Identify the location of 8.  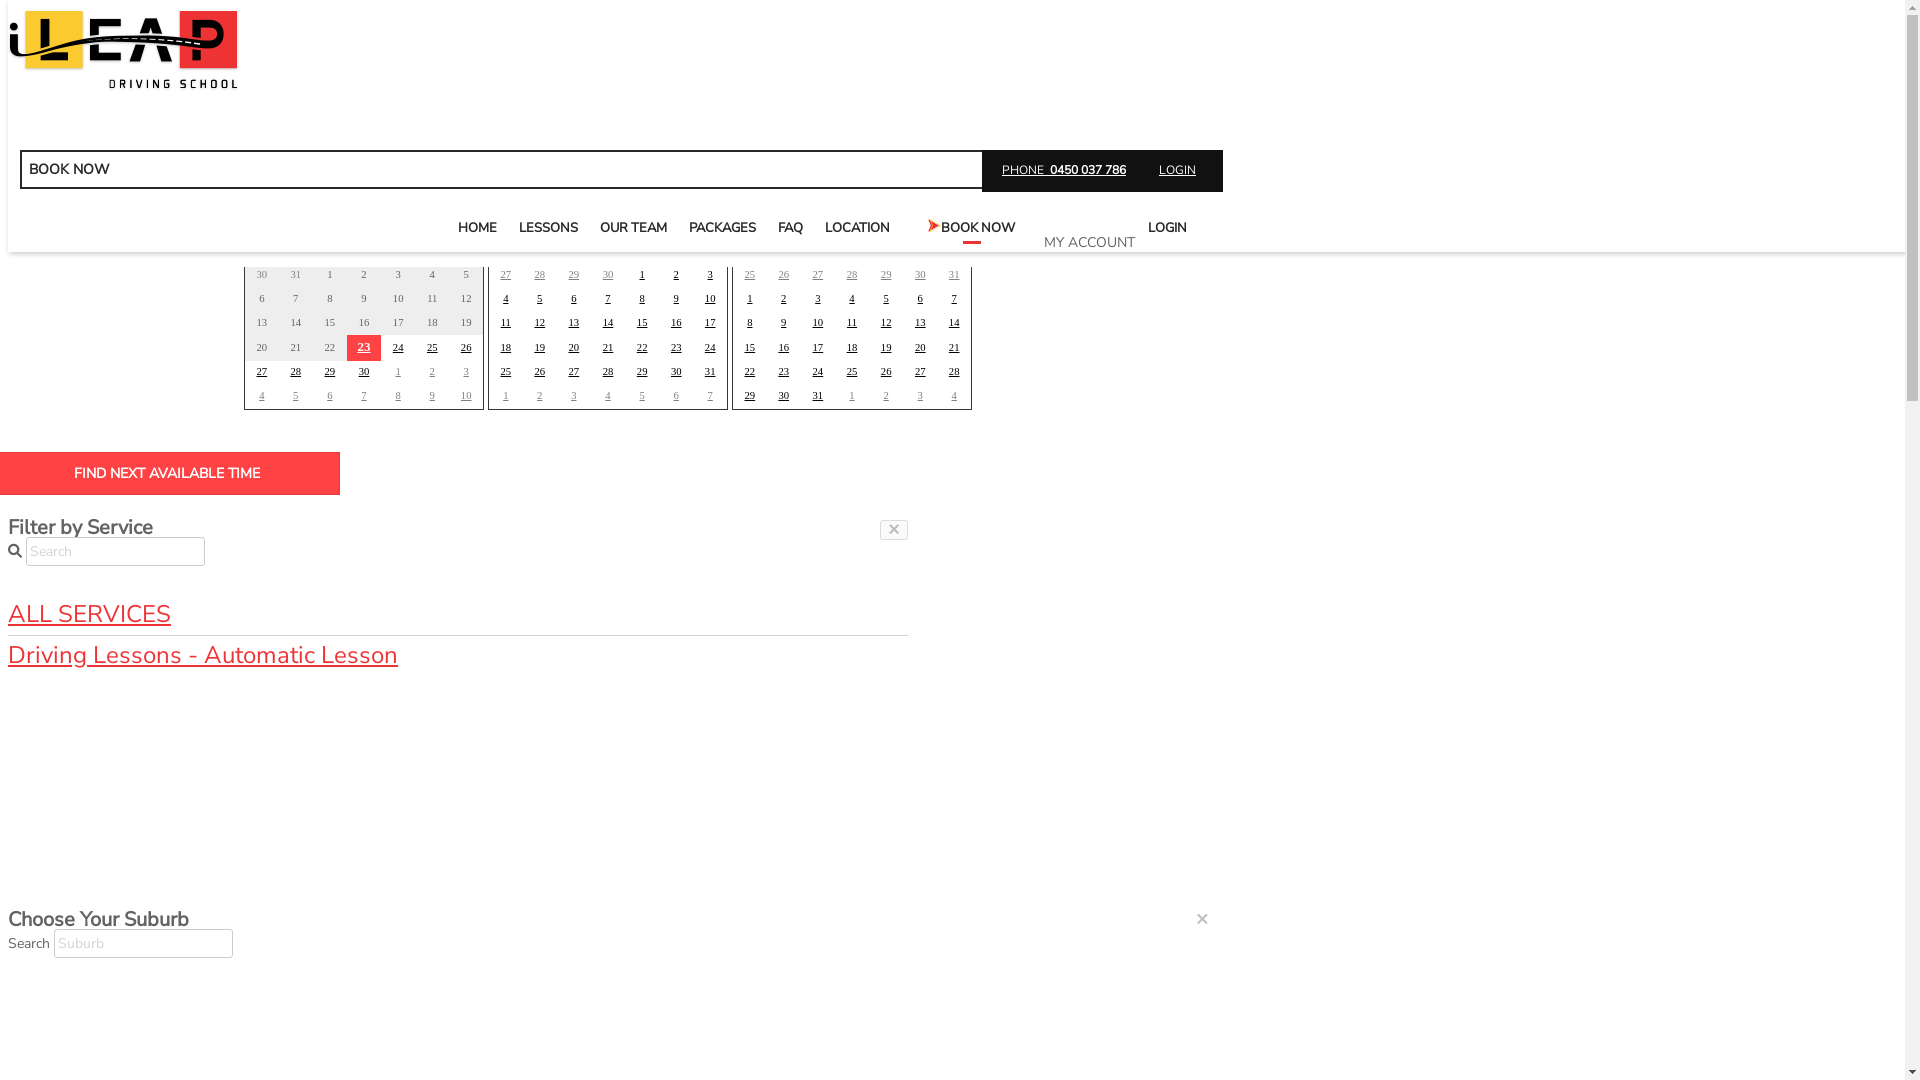
(398, 396).